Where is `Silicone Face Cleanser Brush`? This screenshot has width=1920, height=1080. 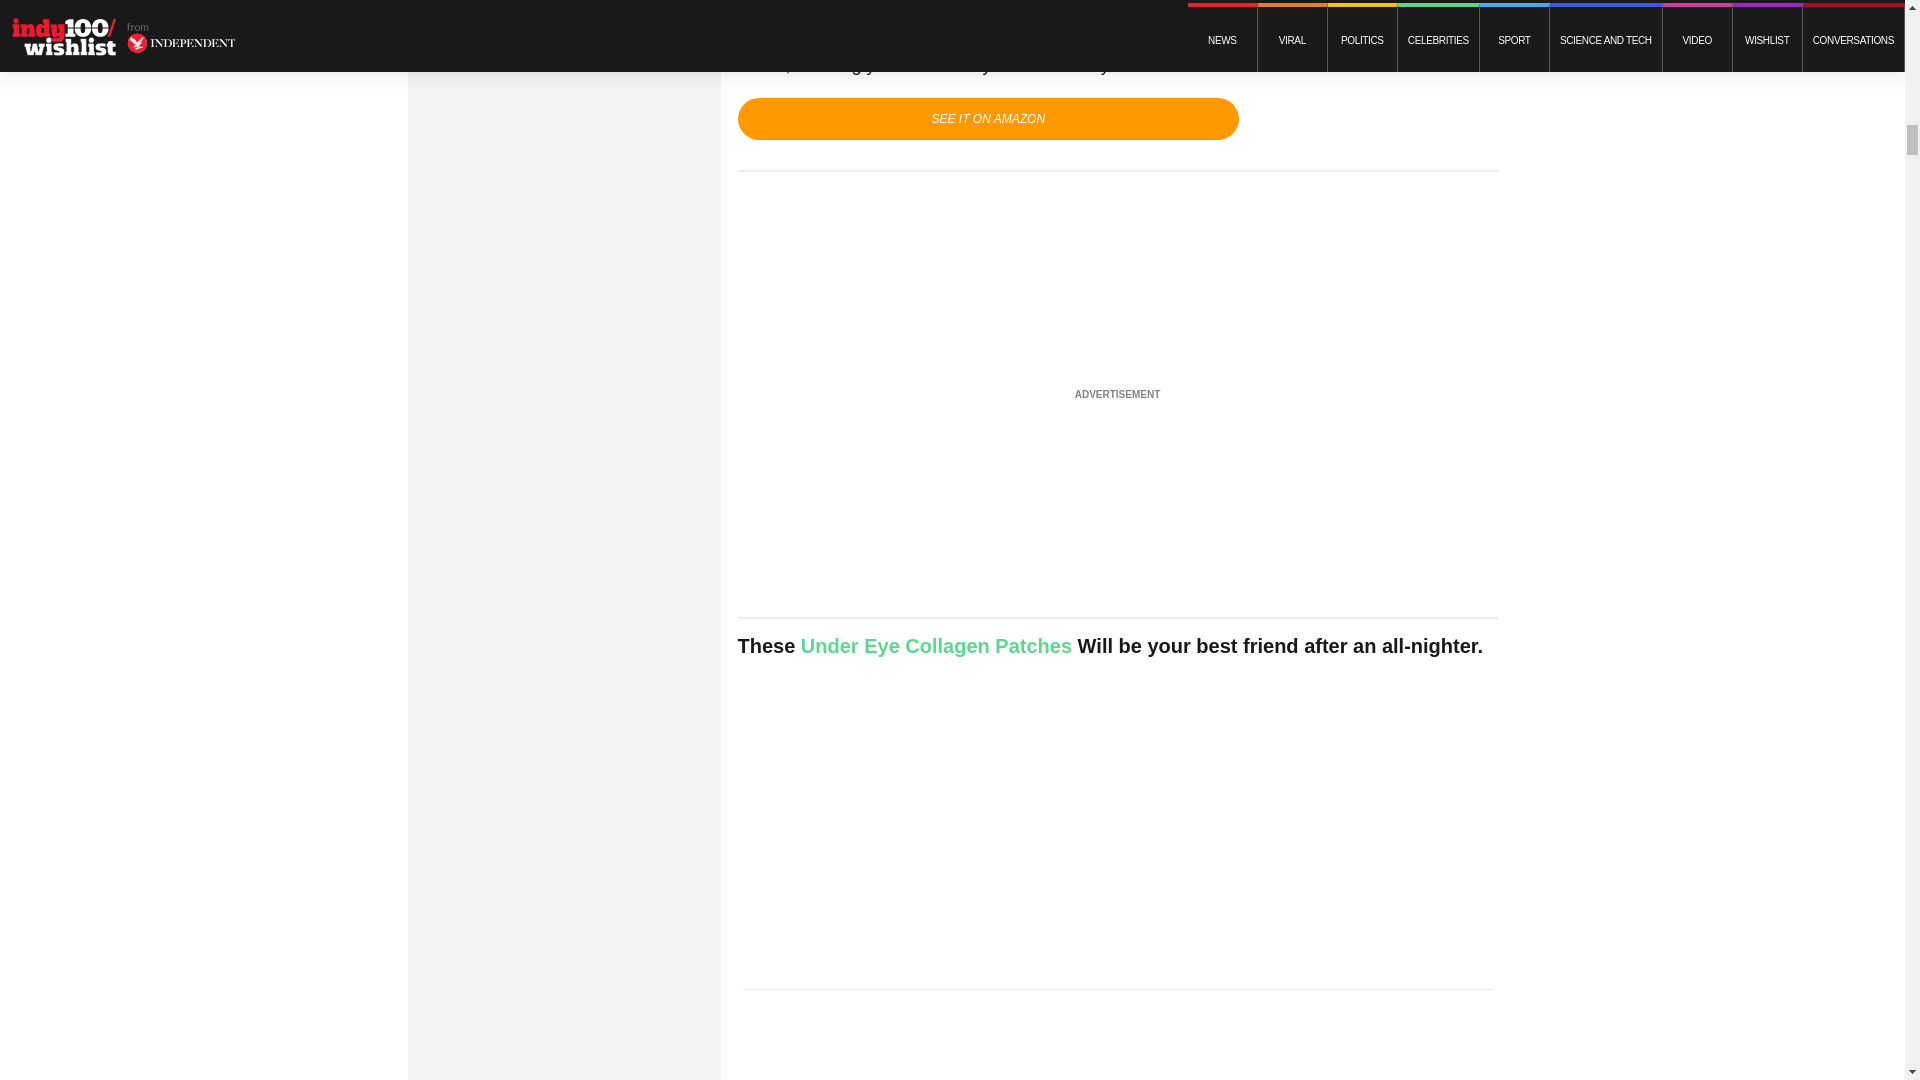
Silicone Face Cleanser Brush is located at coordinates (1210, 12).